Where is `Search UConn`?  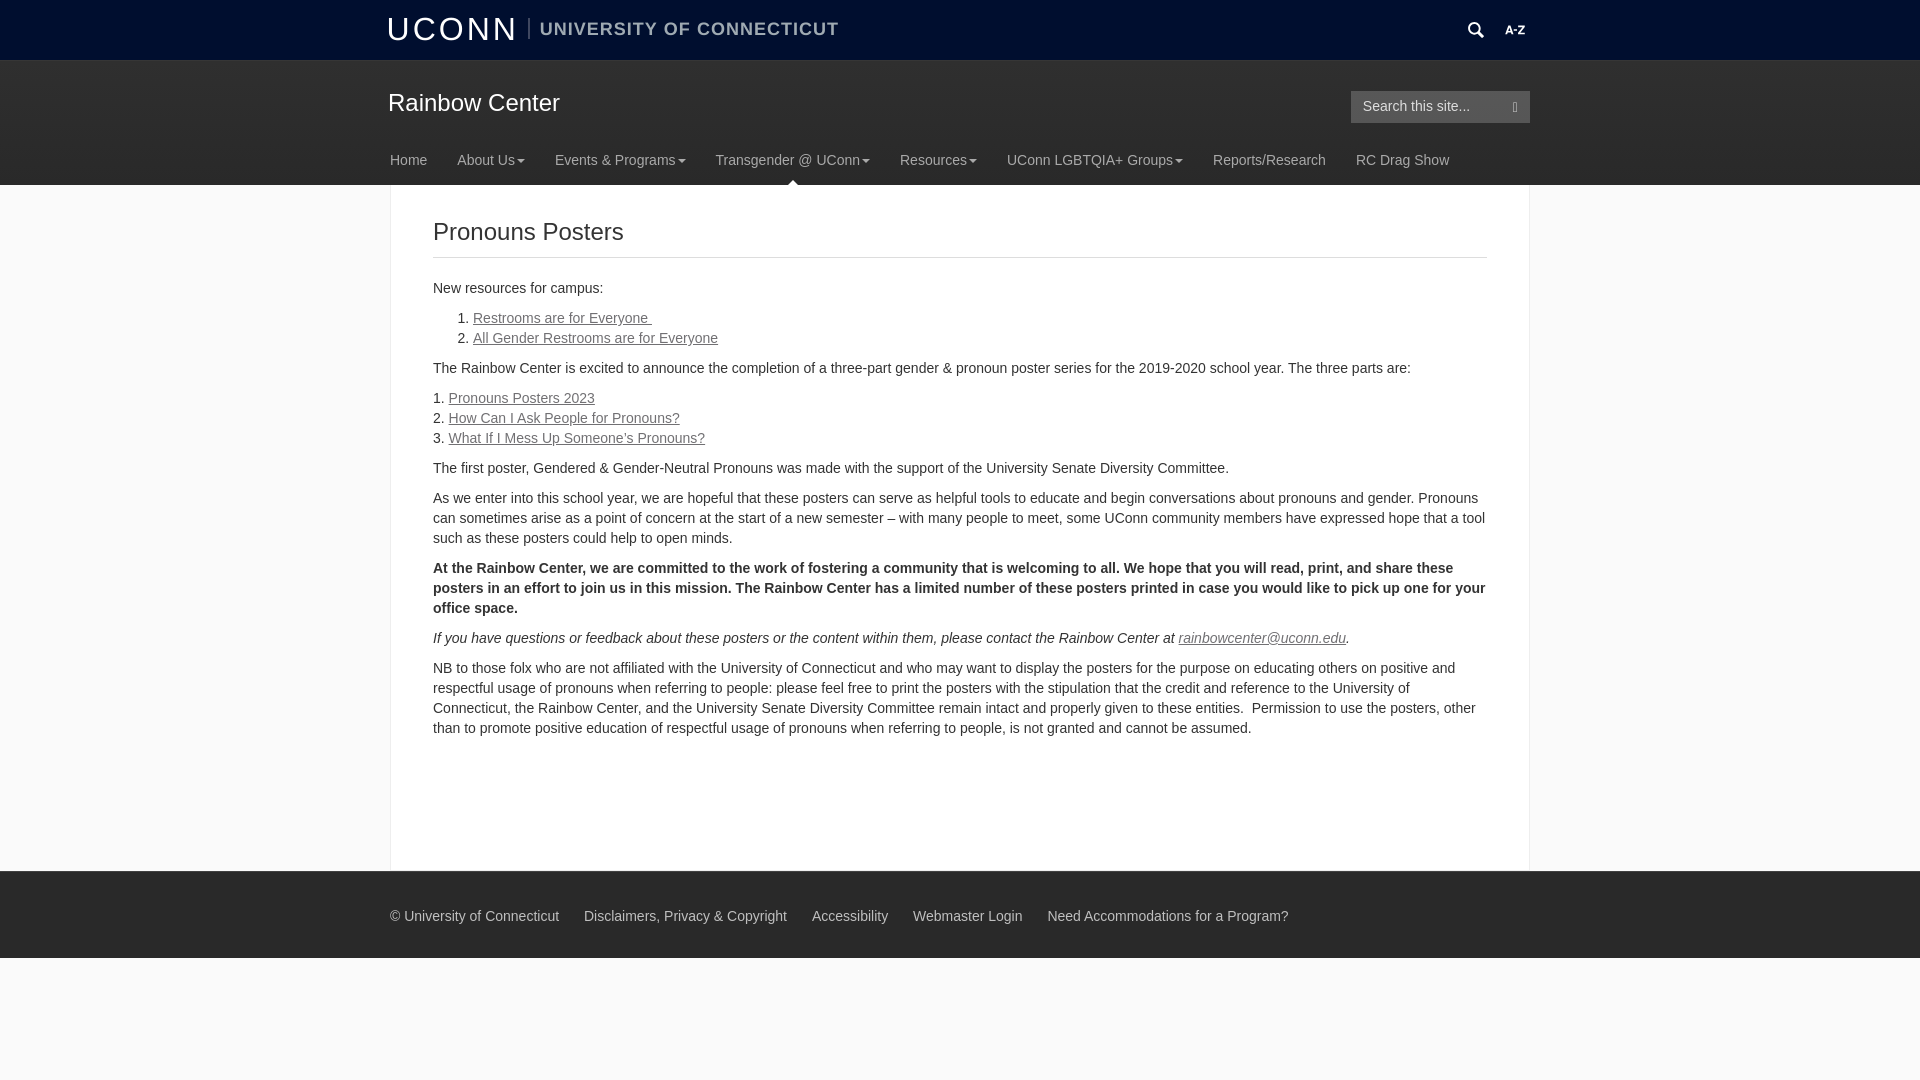
Search UConn is located at coordinates (1475, 30).